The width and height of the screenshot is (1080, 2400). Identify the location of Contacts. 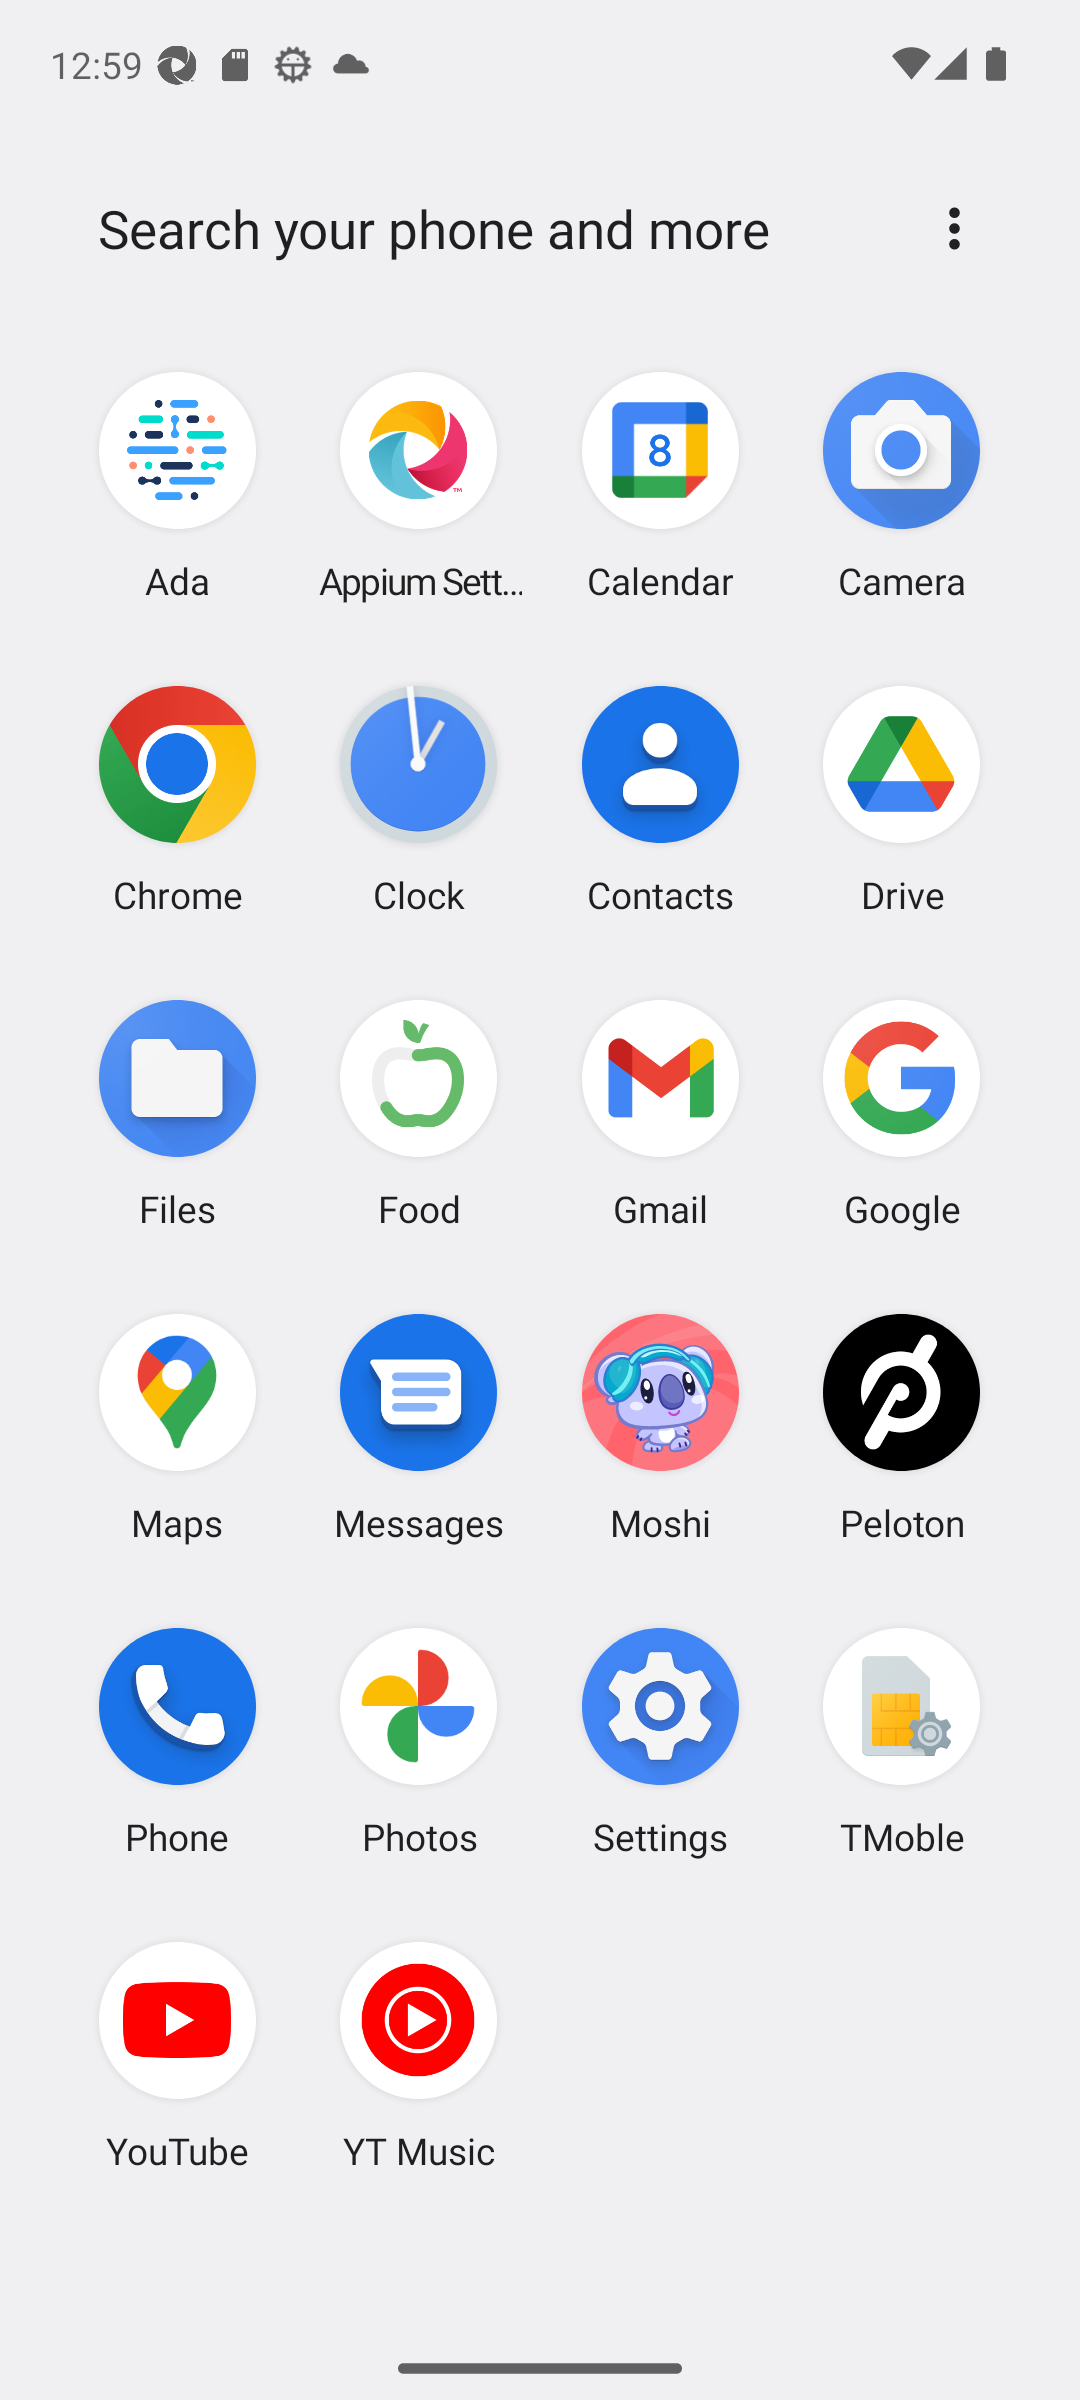
(660, 799).